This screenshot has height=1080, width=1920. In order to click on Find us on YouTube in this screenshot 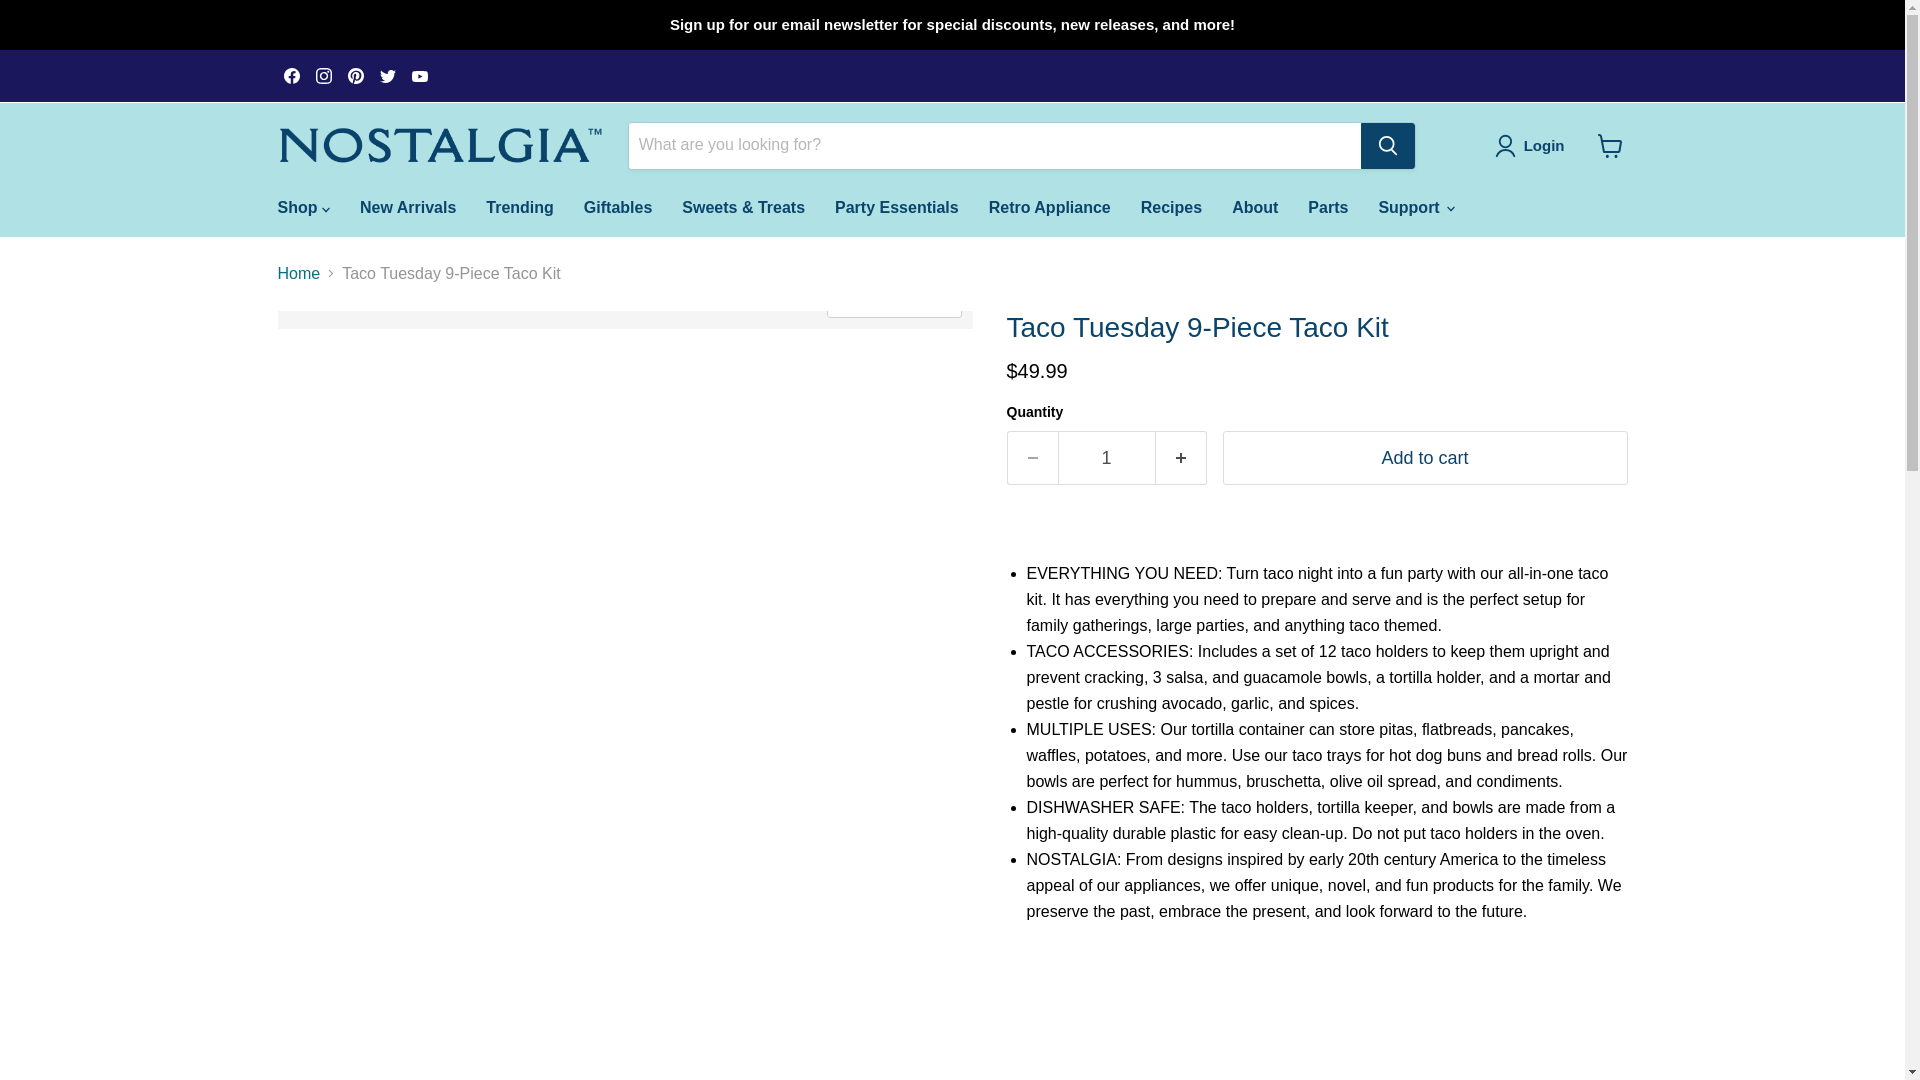, I will do `click(419, 75)`.